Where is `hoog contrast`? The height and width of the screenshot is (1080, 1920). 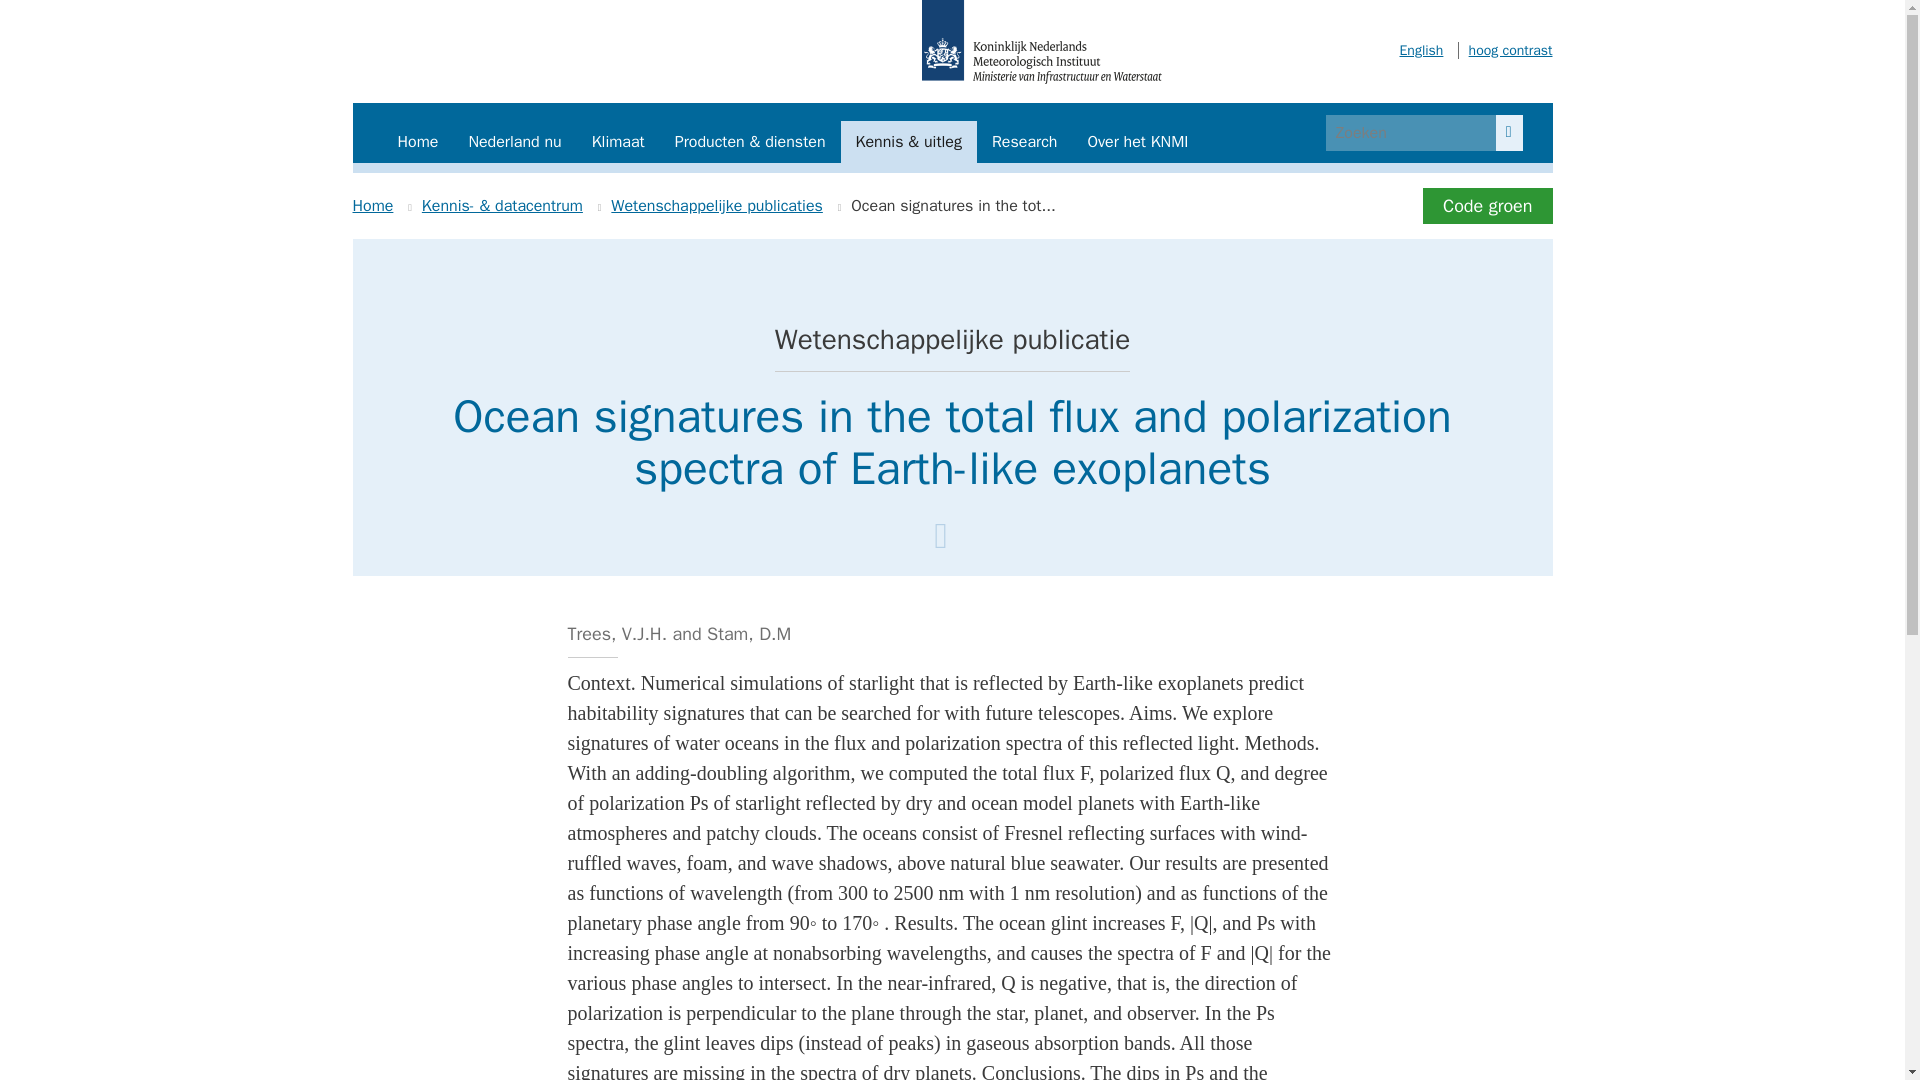 hoog contrast is located at coordinates (1505, 50).